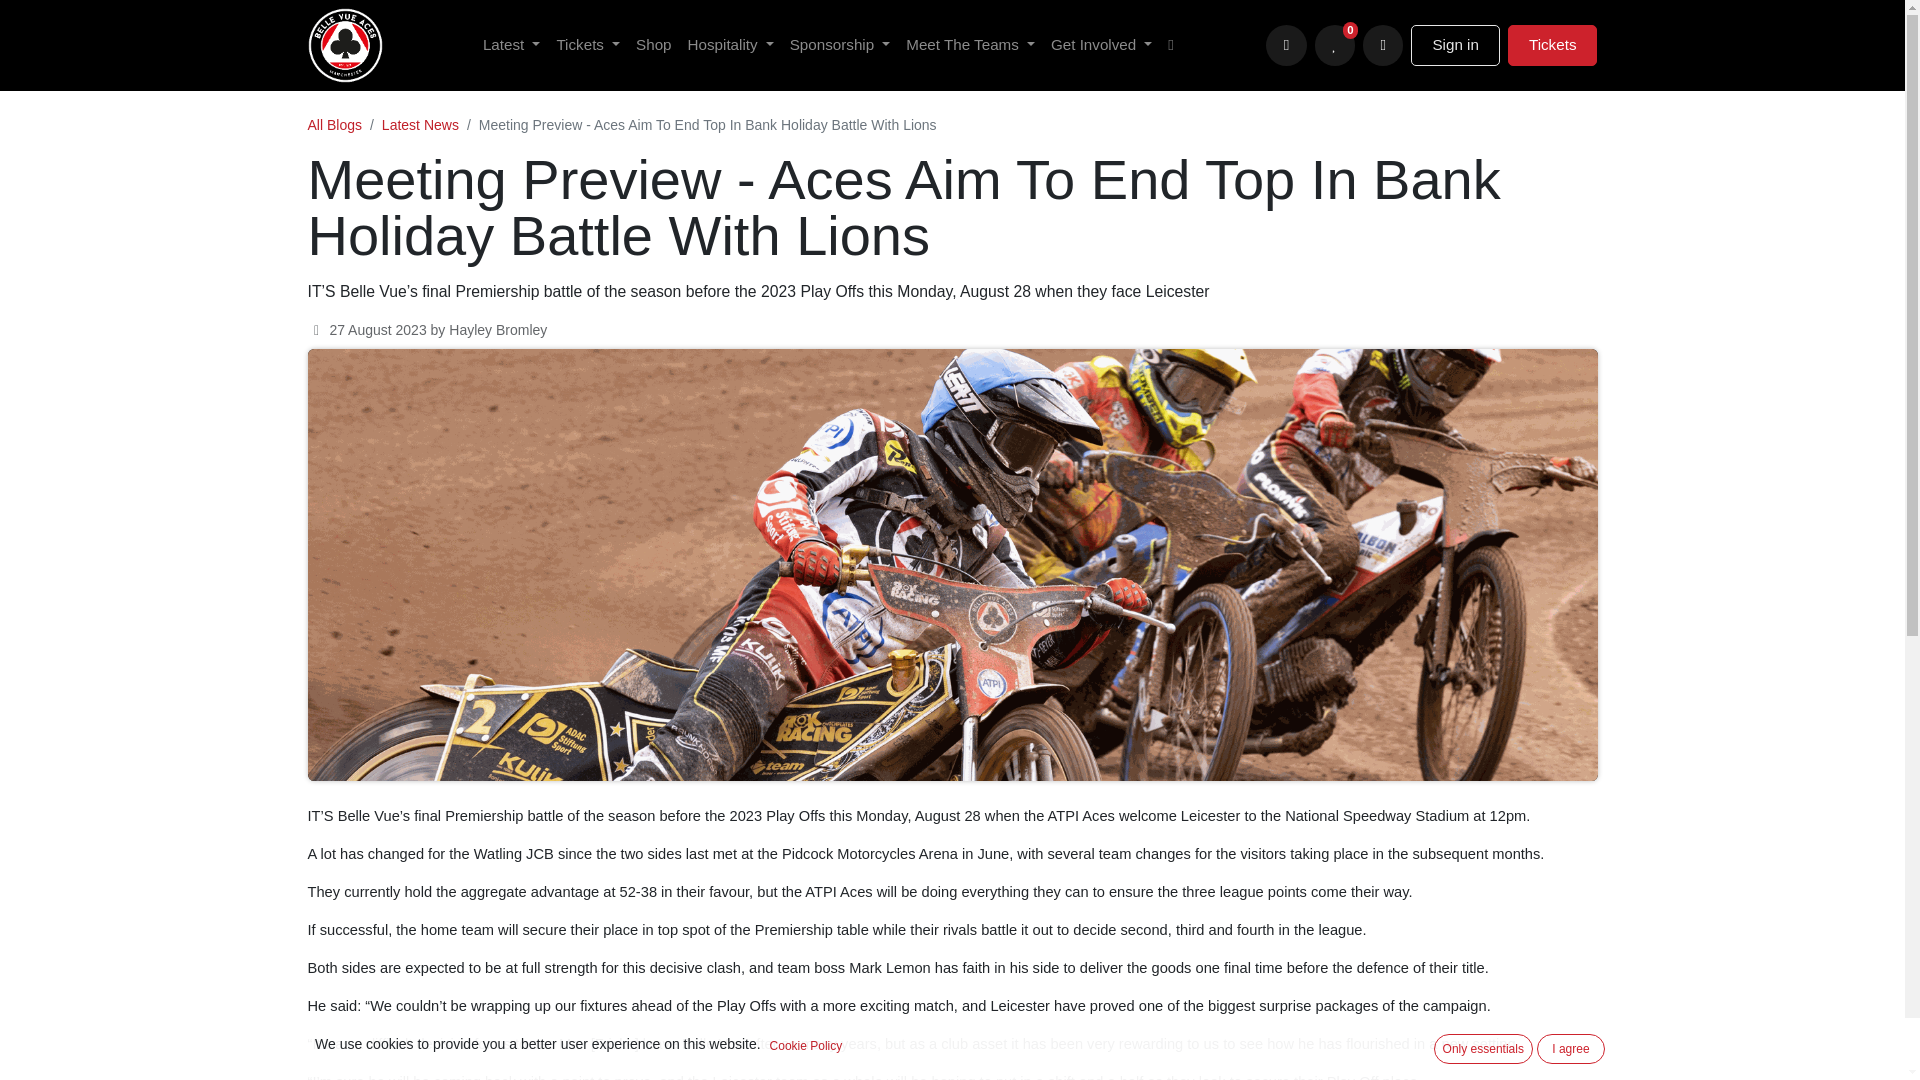 Image resolution: width=1920 pixels, height=1080 pixels. Describe the element at coordinates (510, 44) in the screenshot. I see `Latest` at that location.